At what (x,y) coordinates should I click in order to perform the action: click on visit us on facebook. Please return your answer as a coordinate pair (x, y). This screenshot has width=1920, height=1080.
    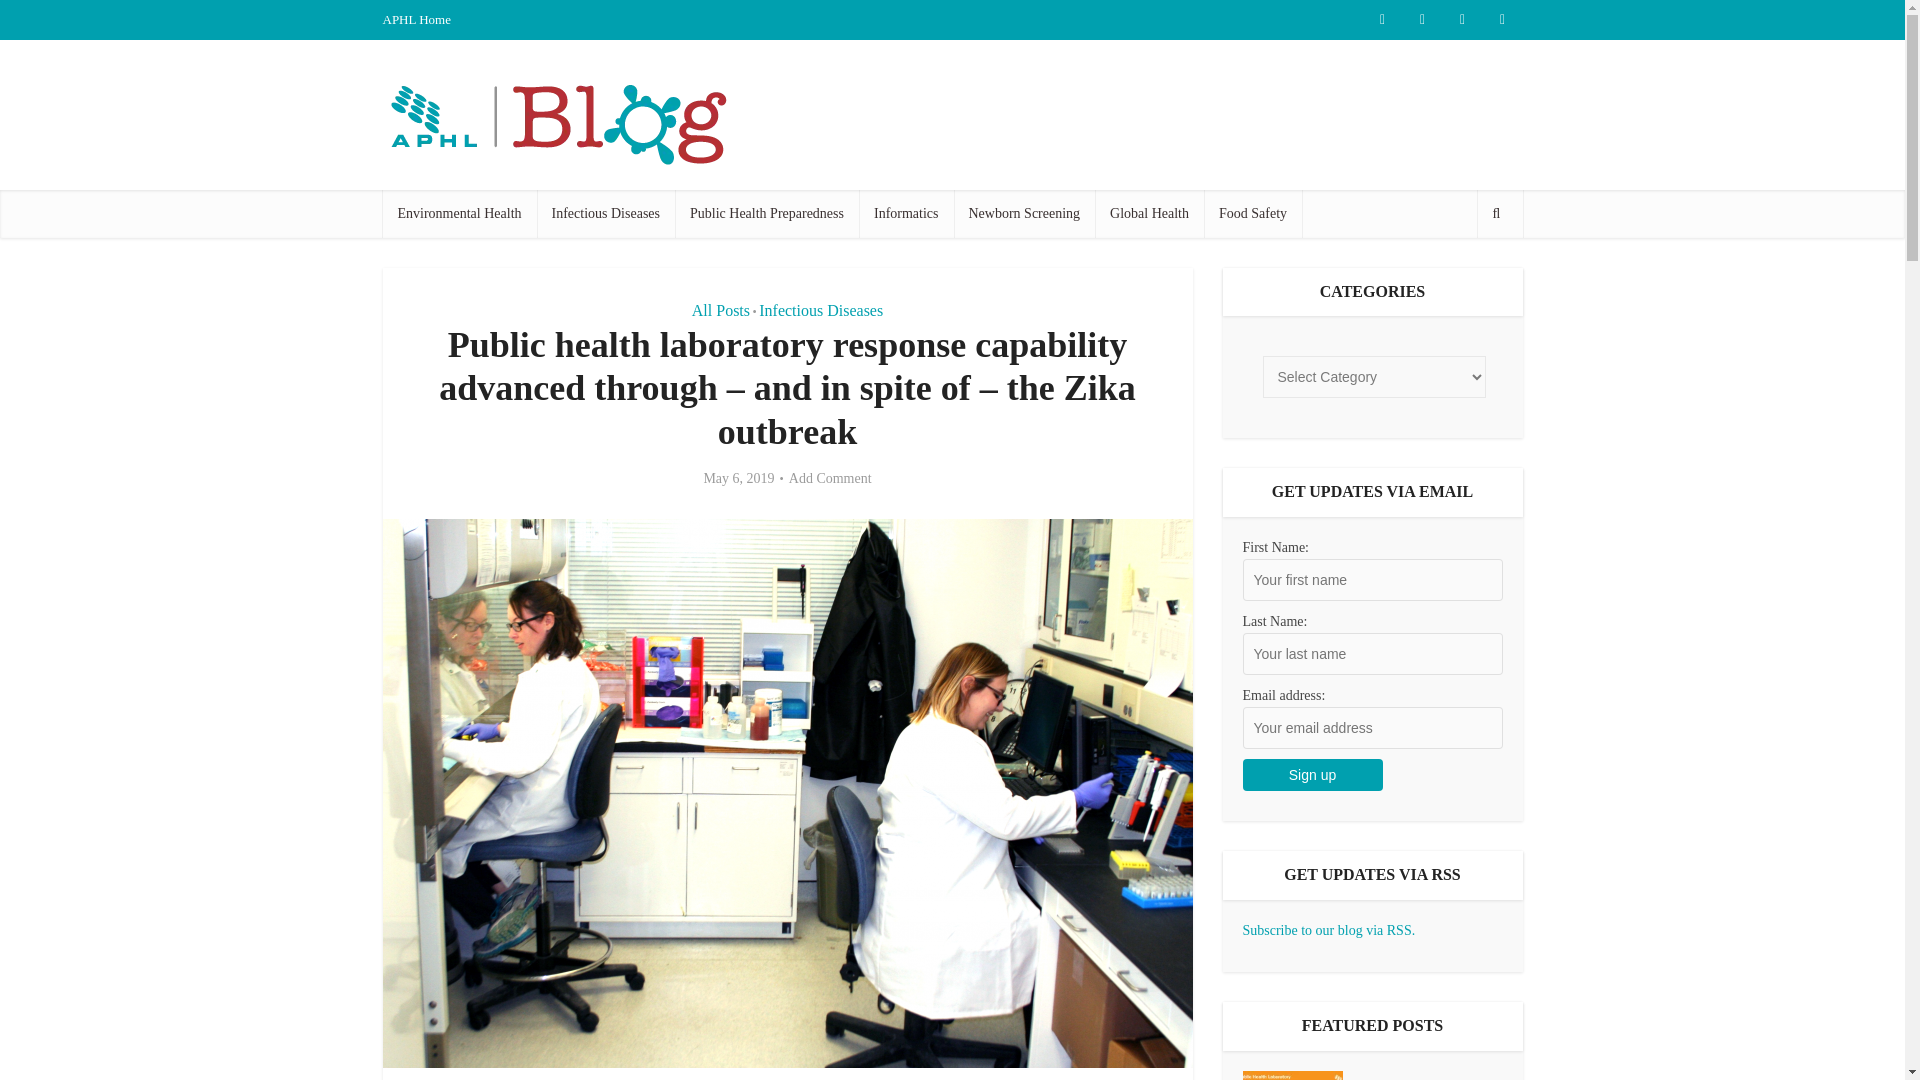
    Looking at the image, I should click on (1421, 20).